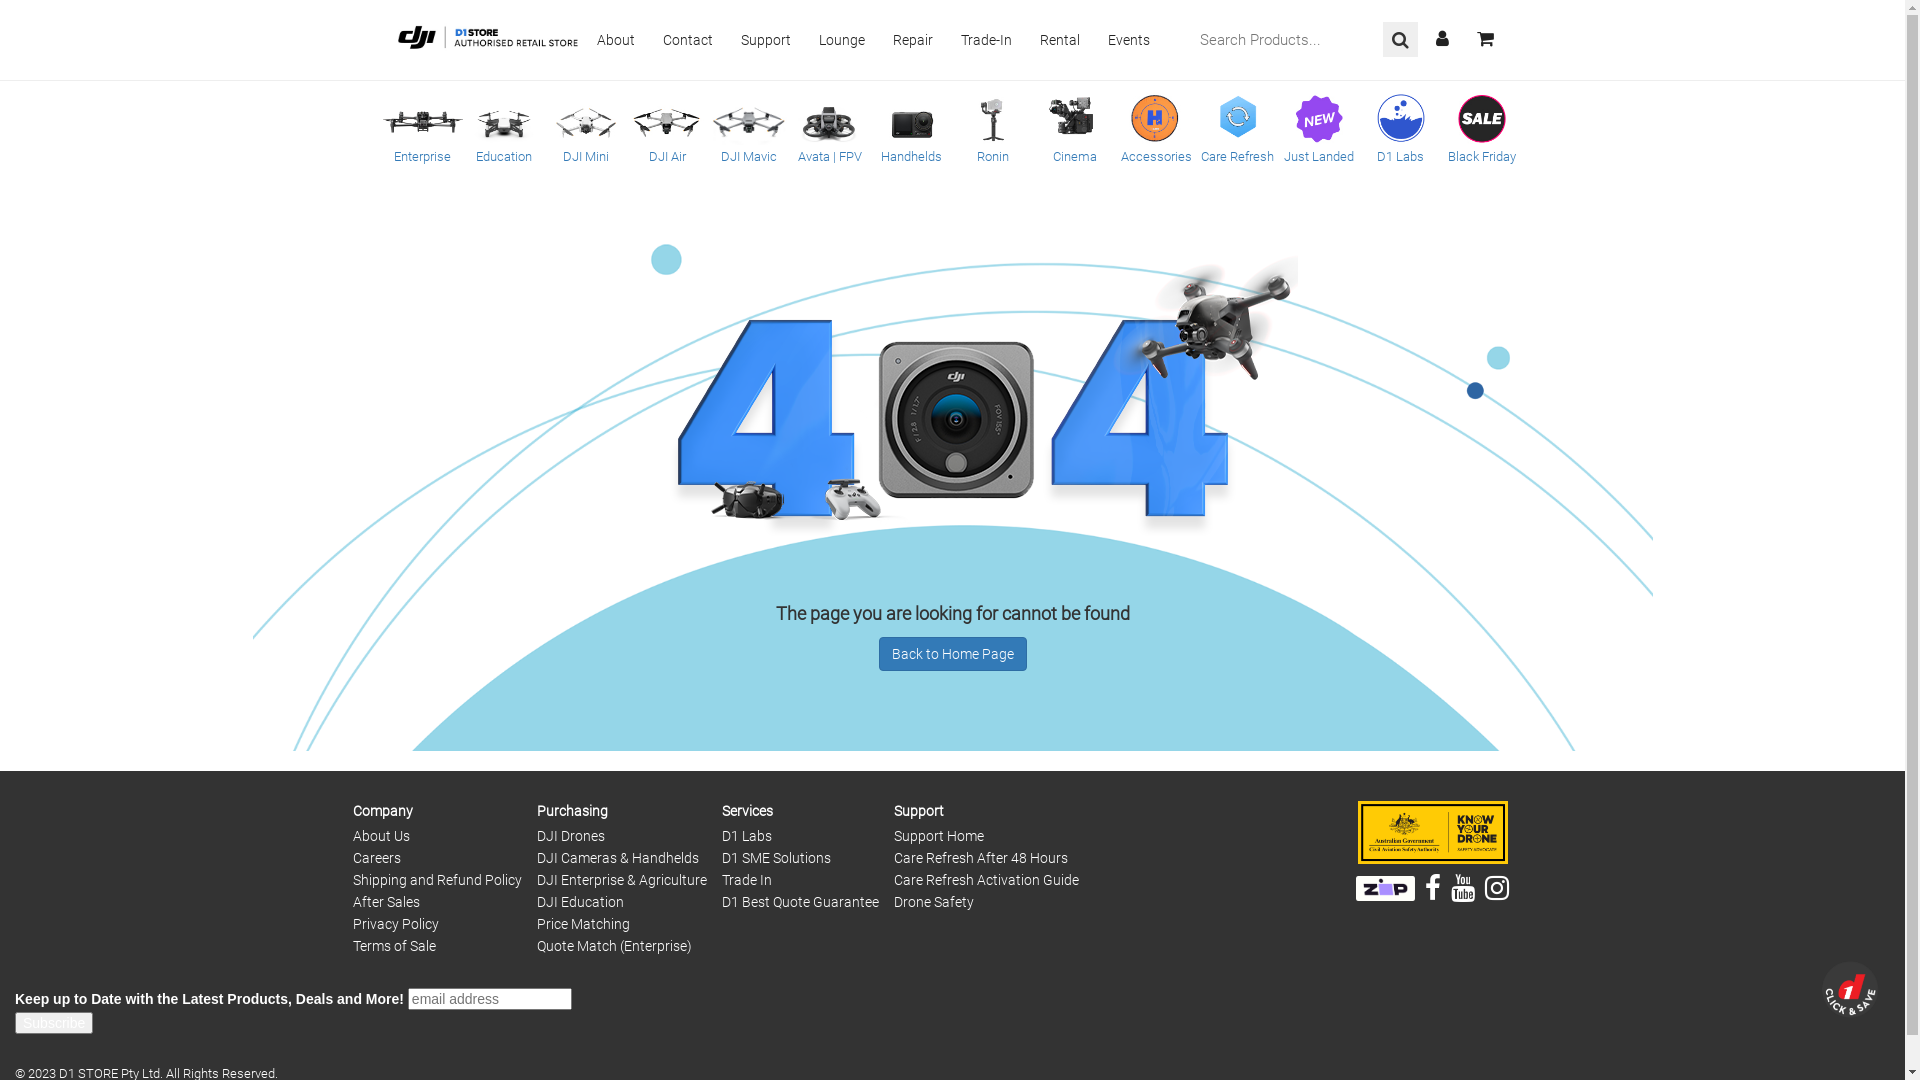  What do you see at coordinates (993, 128) in the screenshot?
I see `Ronin` at bounding box center [993, 128].